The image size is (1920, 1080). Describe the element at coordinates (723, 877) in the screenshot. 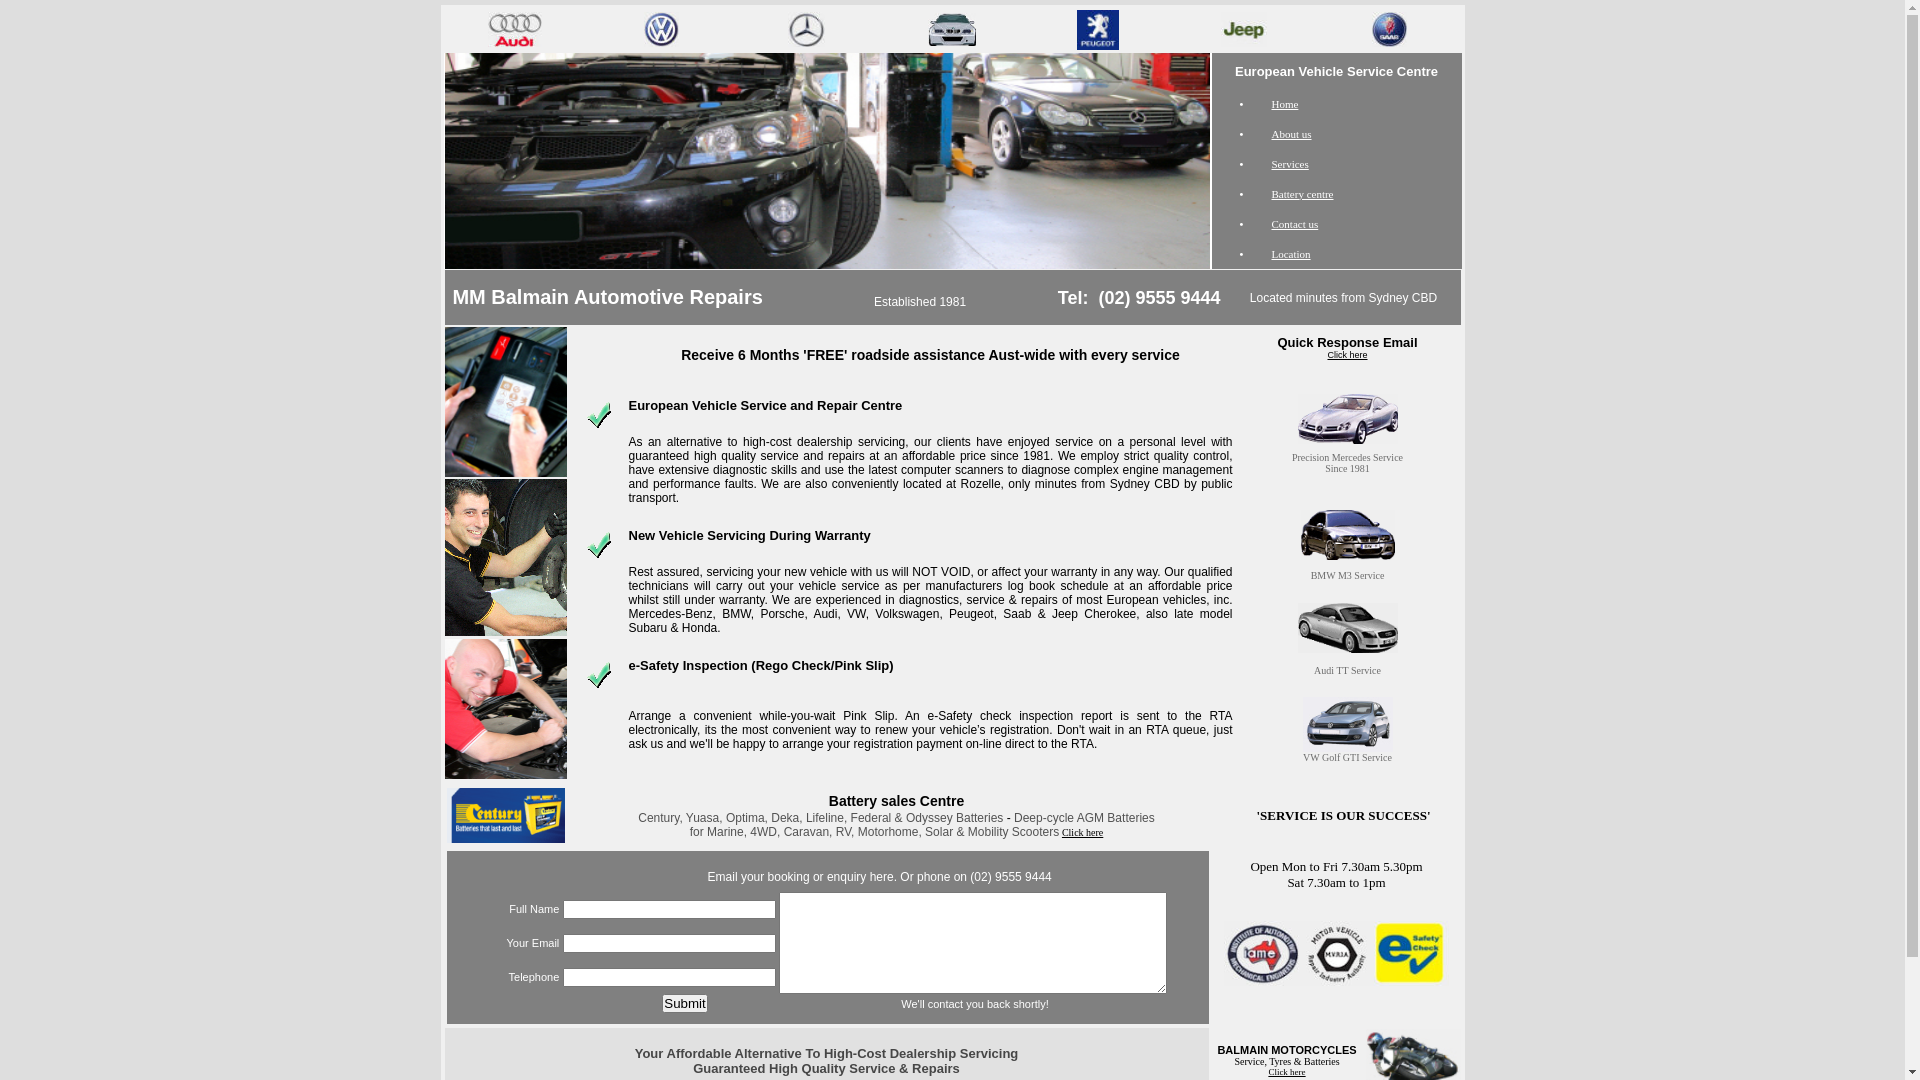

I see `Email` at that location.